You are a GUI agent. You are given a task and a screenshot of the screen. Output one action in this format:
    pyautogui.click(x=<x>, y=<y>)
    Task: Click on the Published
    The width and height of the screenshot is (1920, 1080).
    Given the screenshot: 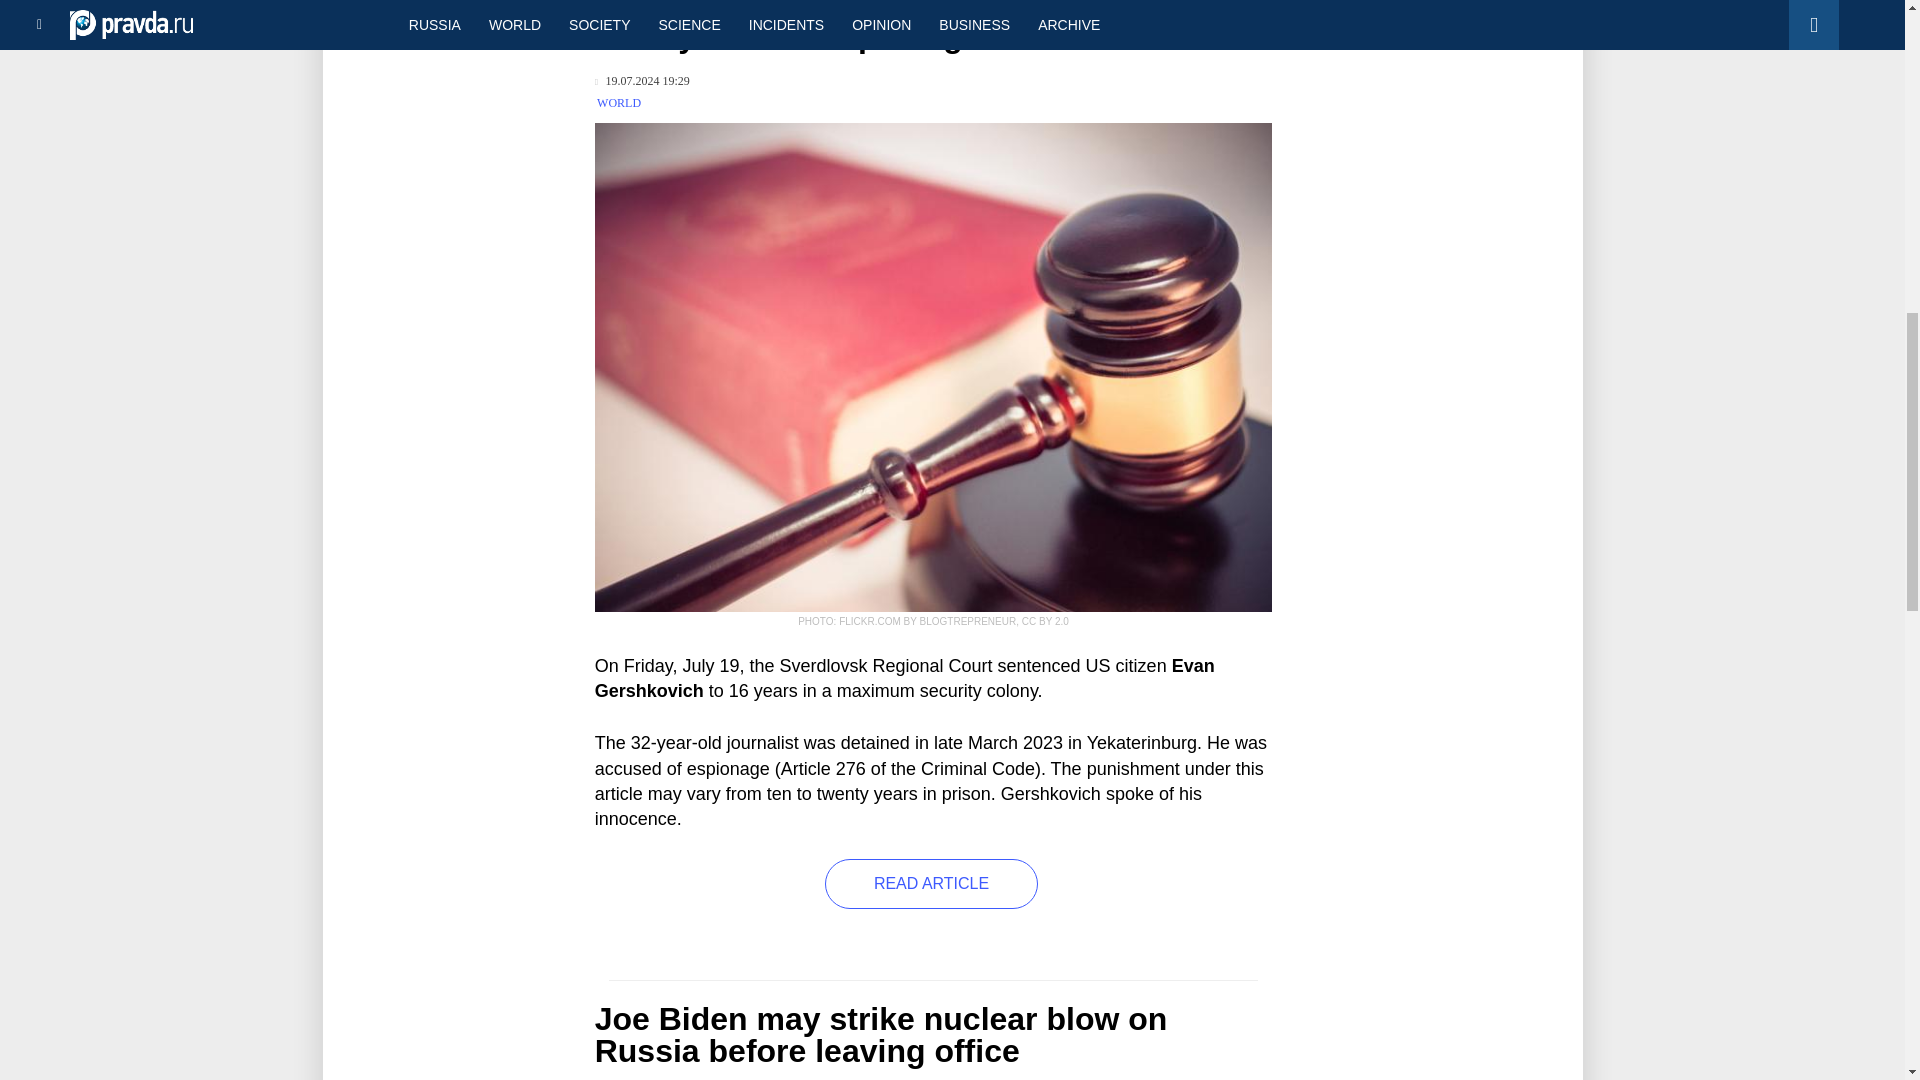 What is the action you would take?
    pyautogui.click(x=642, y=81)
    